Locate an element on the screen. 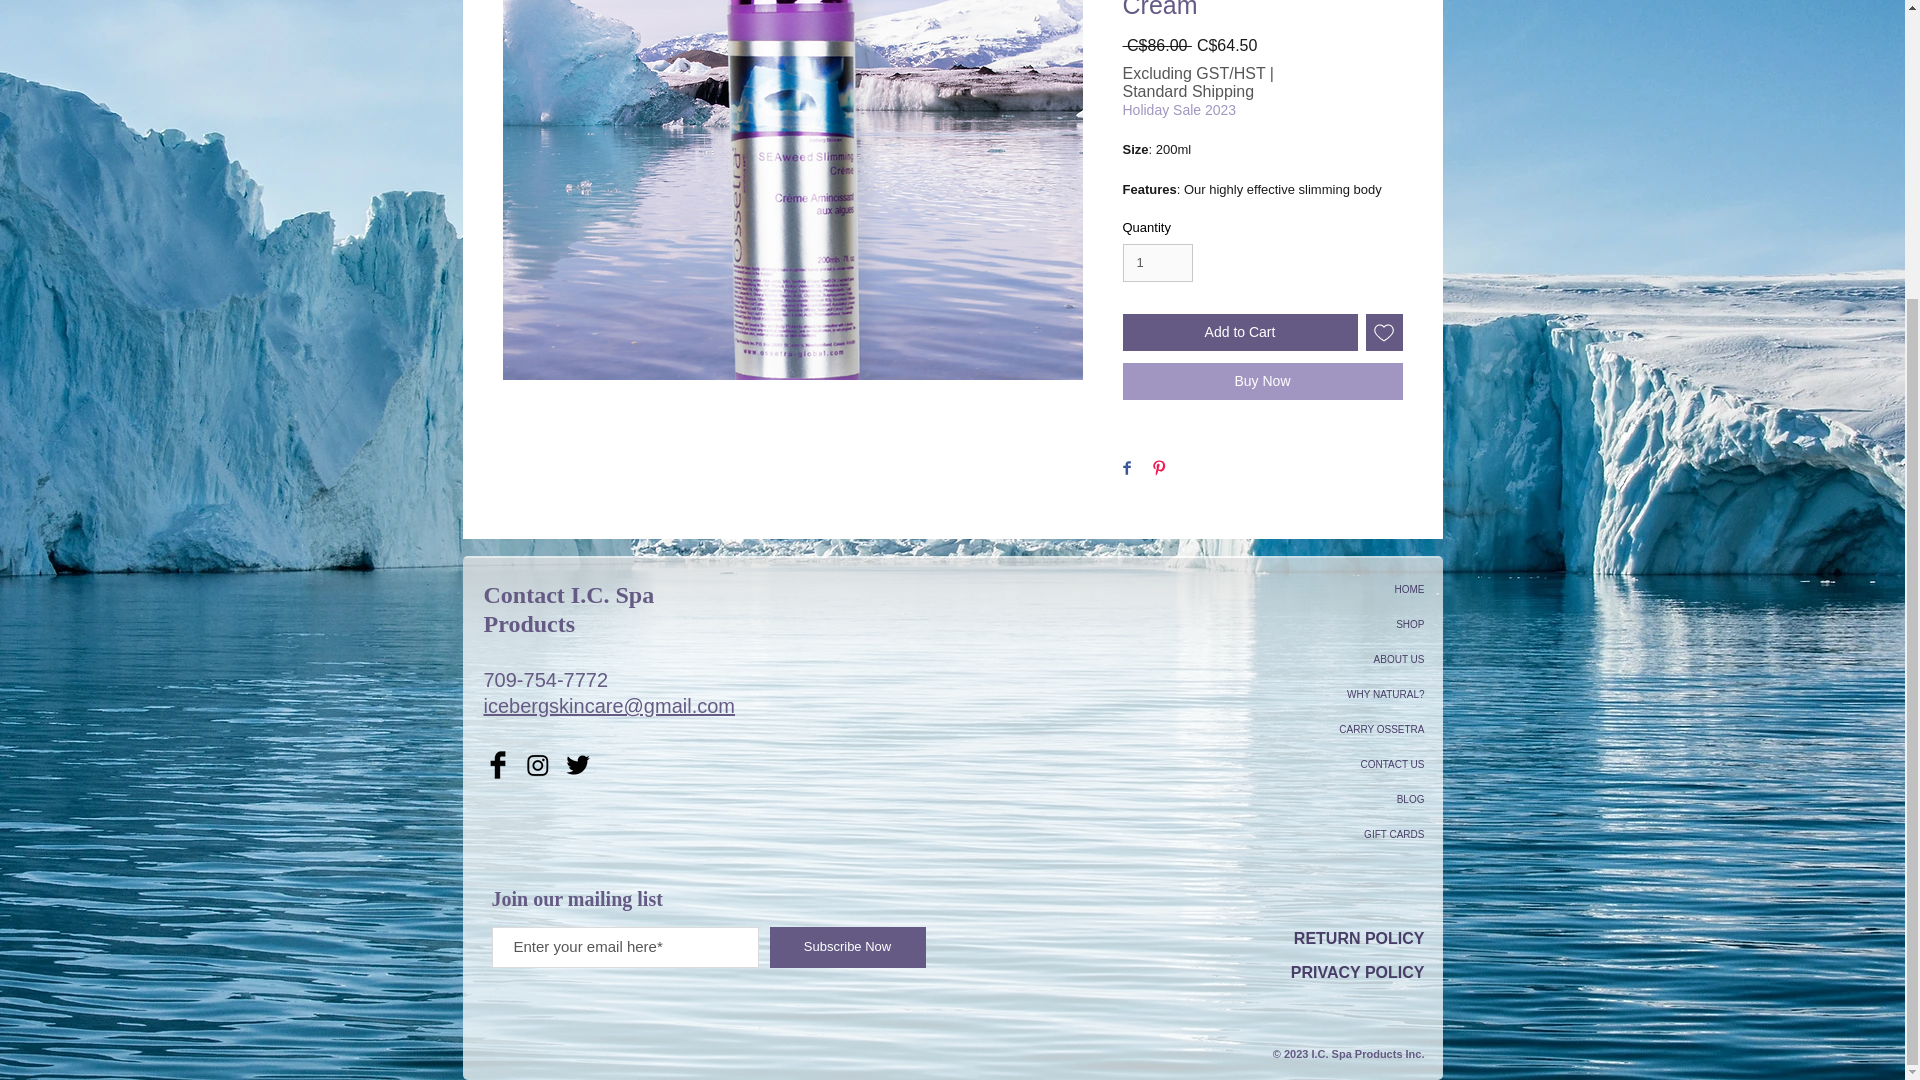  SHOP is located at coordinates (1354, 624).